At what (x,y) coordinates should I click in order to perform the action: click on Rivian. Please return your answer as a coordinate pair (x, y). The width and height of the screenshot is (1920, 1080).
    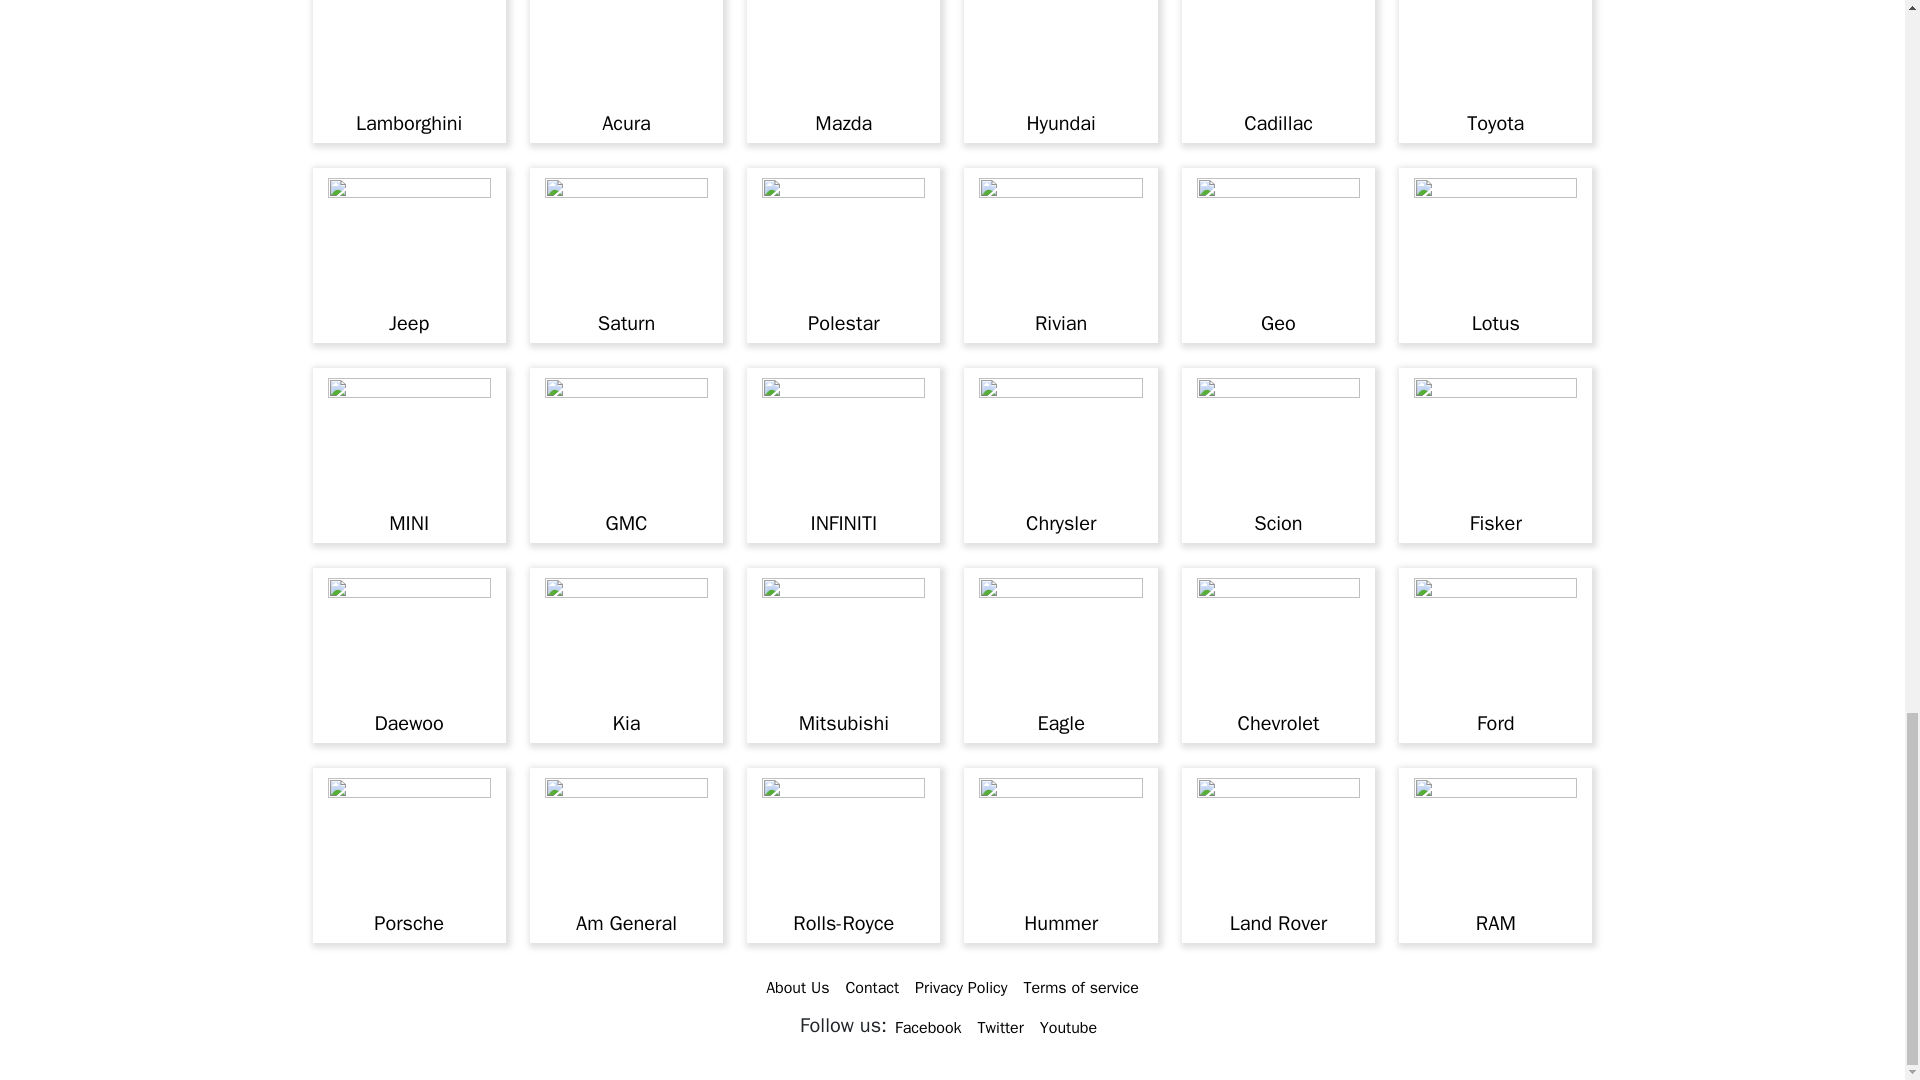
    Looking at the image, I should click on (1060, 323).